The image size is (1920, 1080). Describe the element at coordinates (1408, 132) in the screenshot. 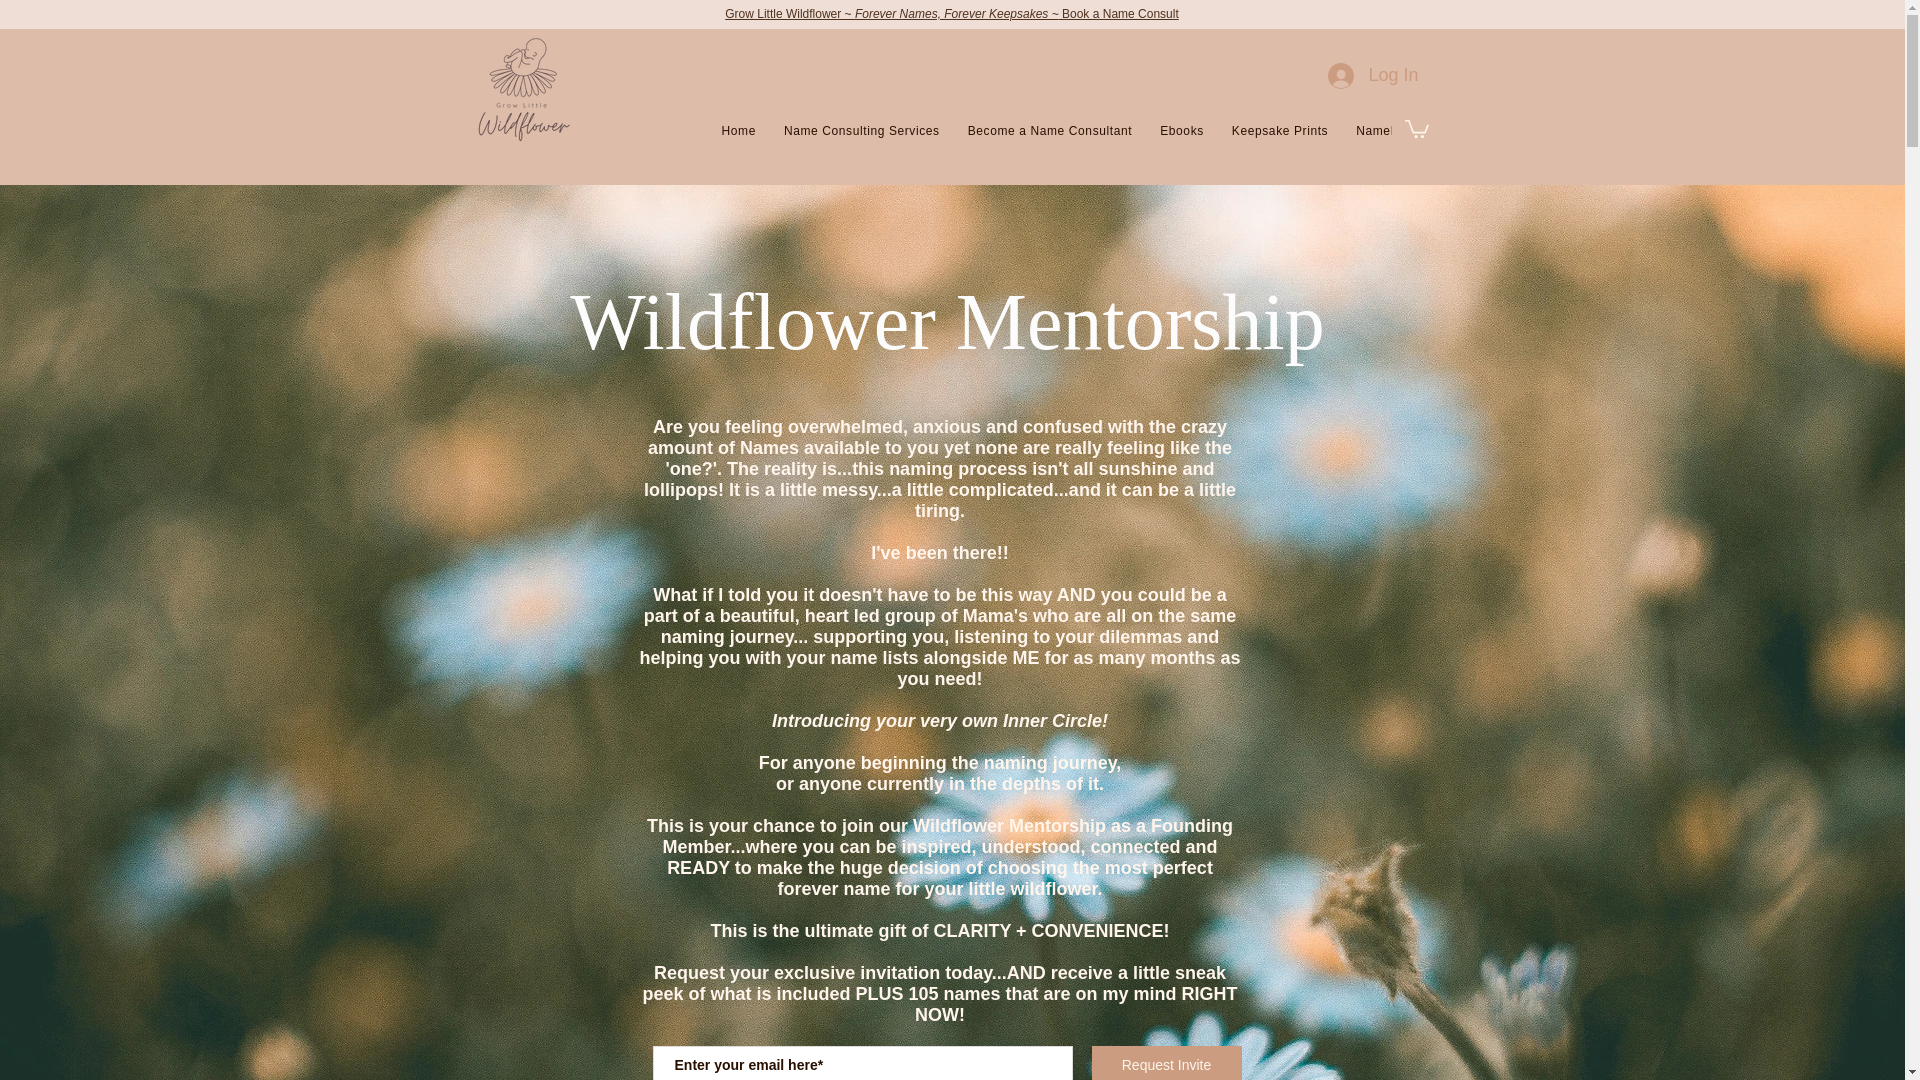

I see `NameNews Letter` at that location.